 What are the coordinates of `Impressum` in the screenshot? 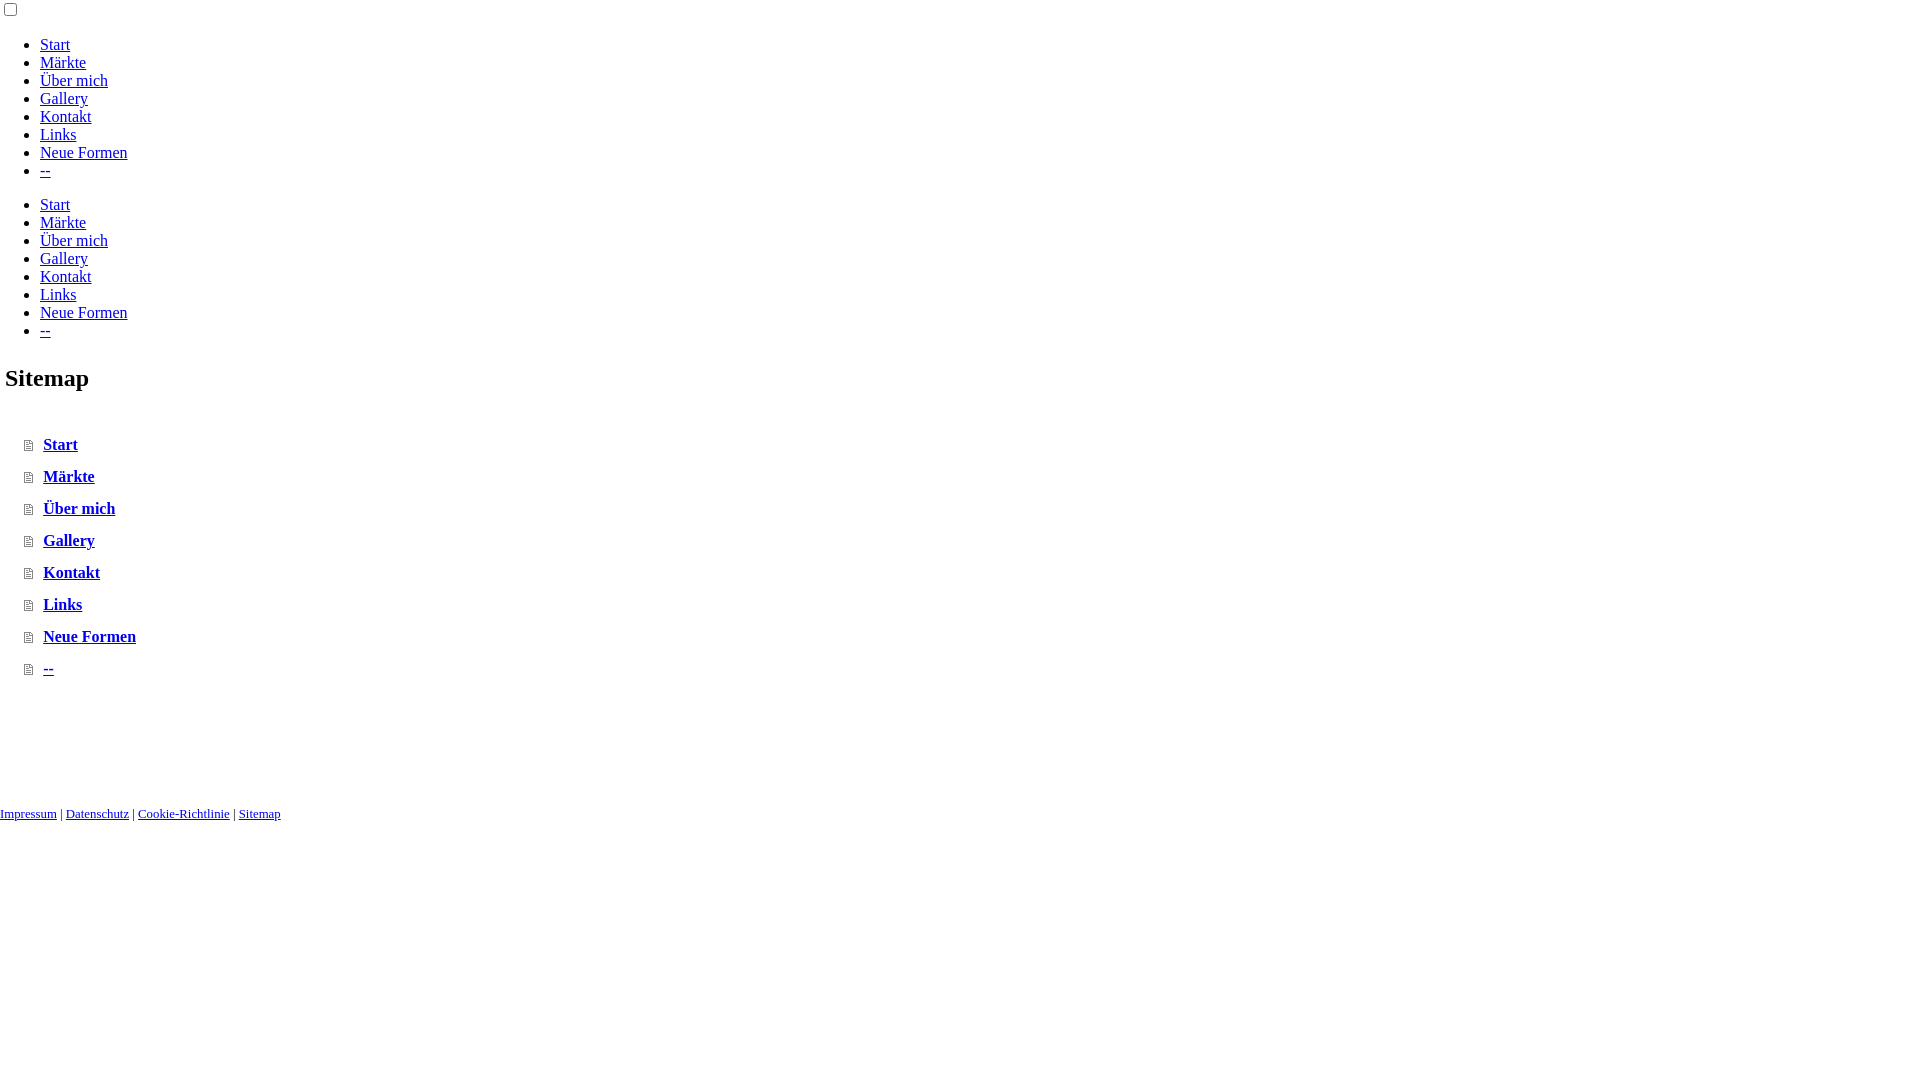 It's located at (28, 814).